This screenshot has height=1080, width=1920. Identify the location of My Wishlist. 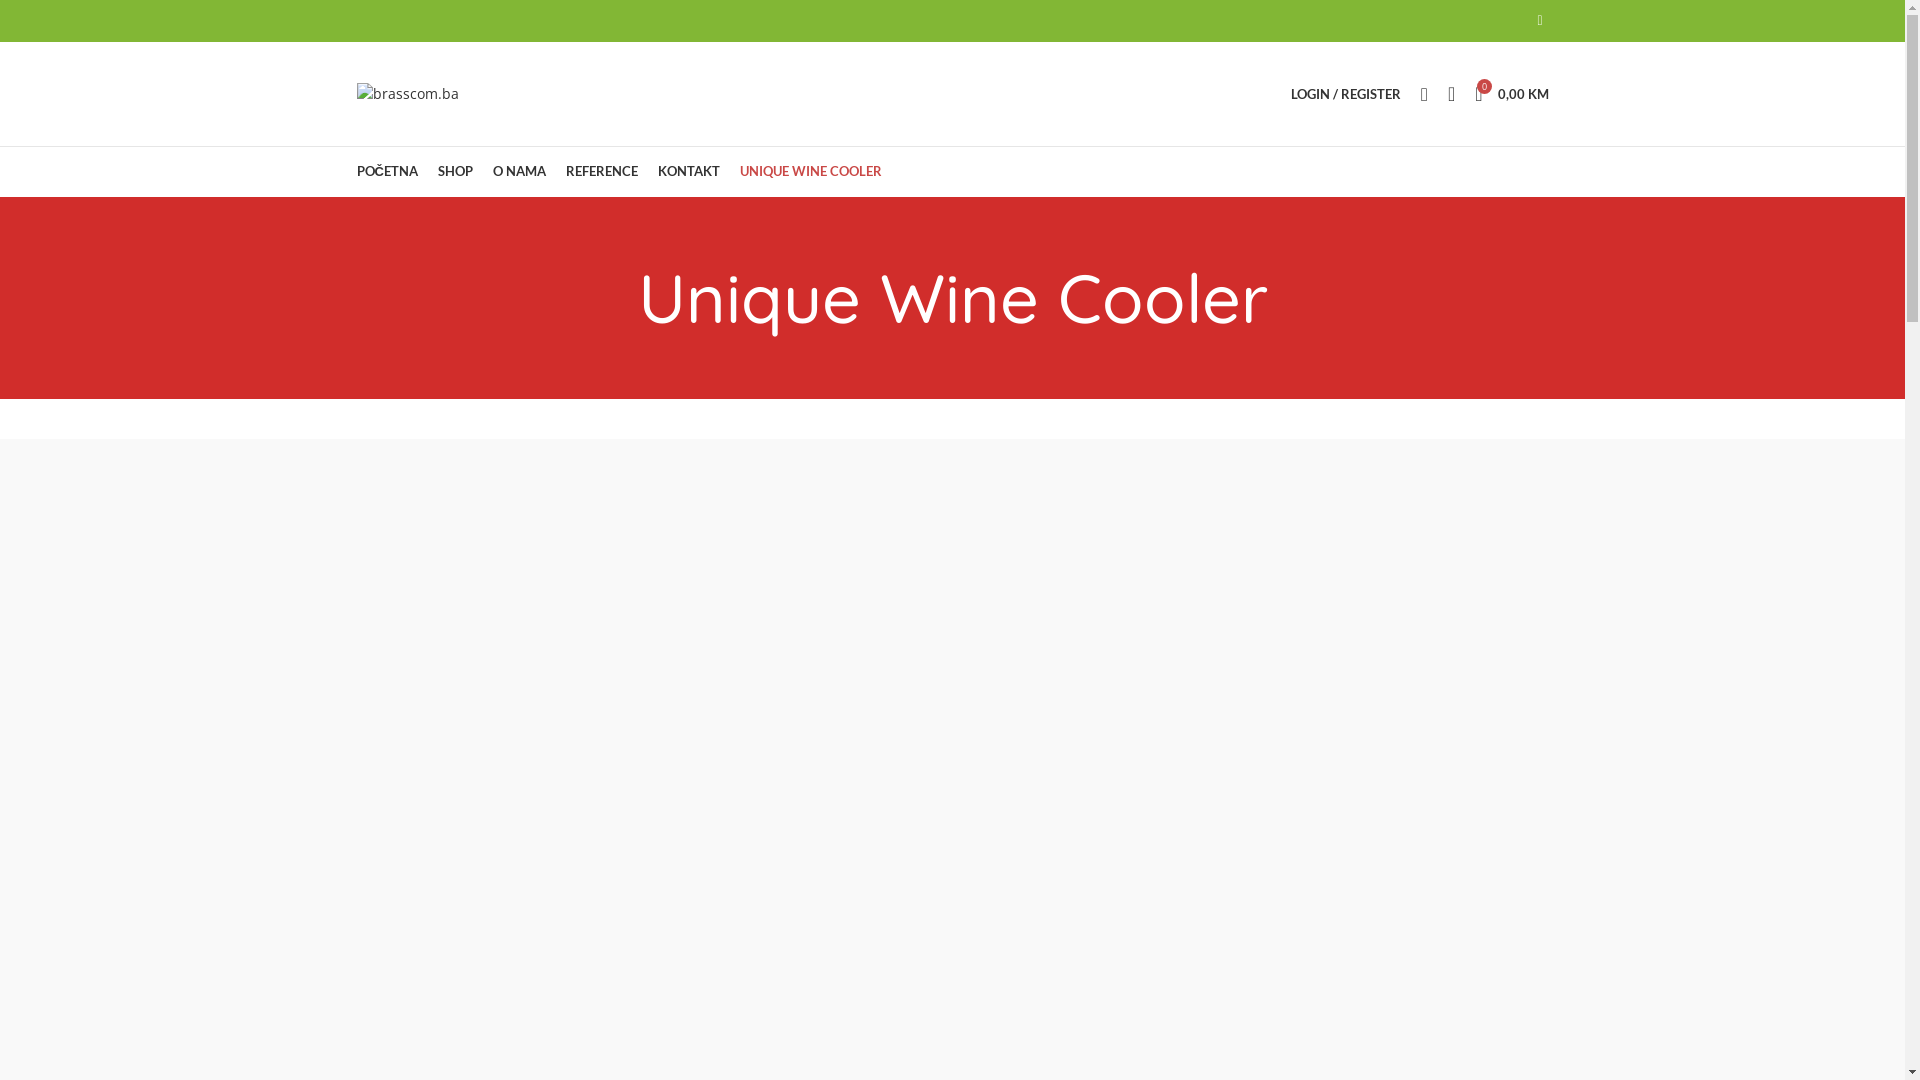
(1452, 94).